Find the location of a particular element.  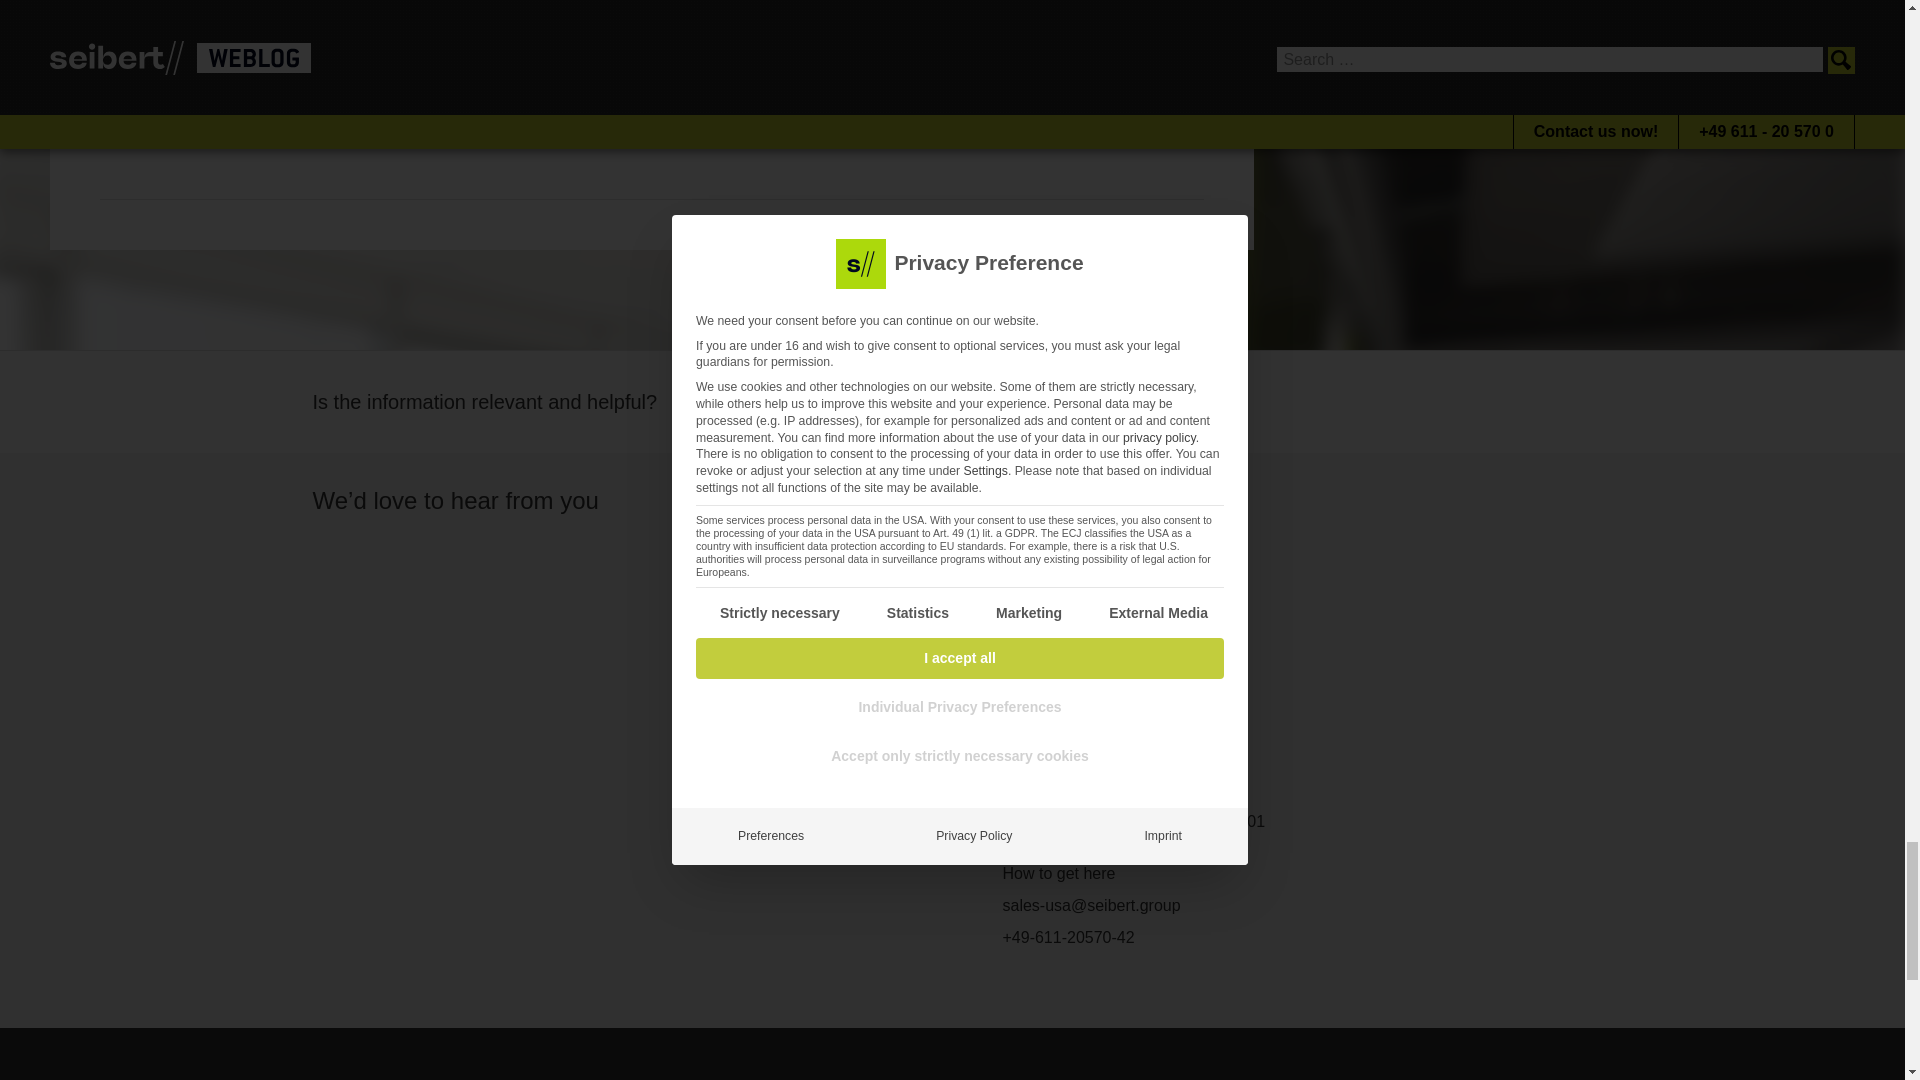

Share on Whatsapp is located at coordinates (302, 122).